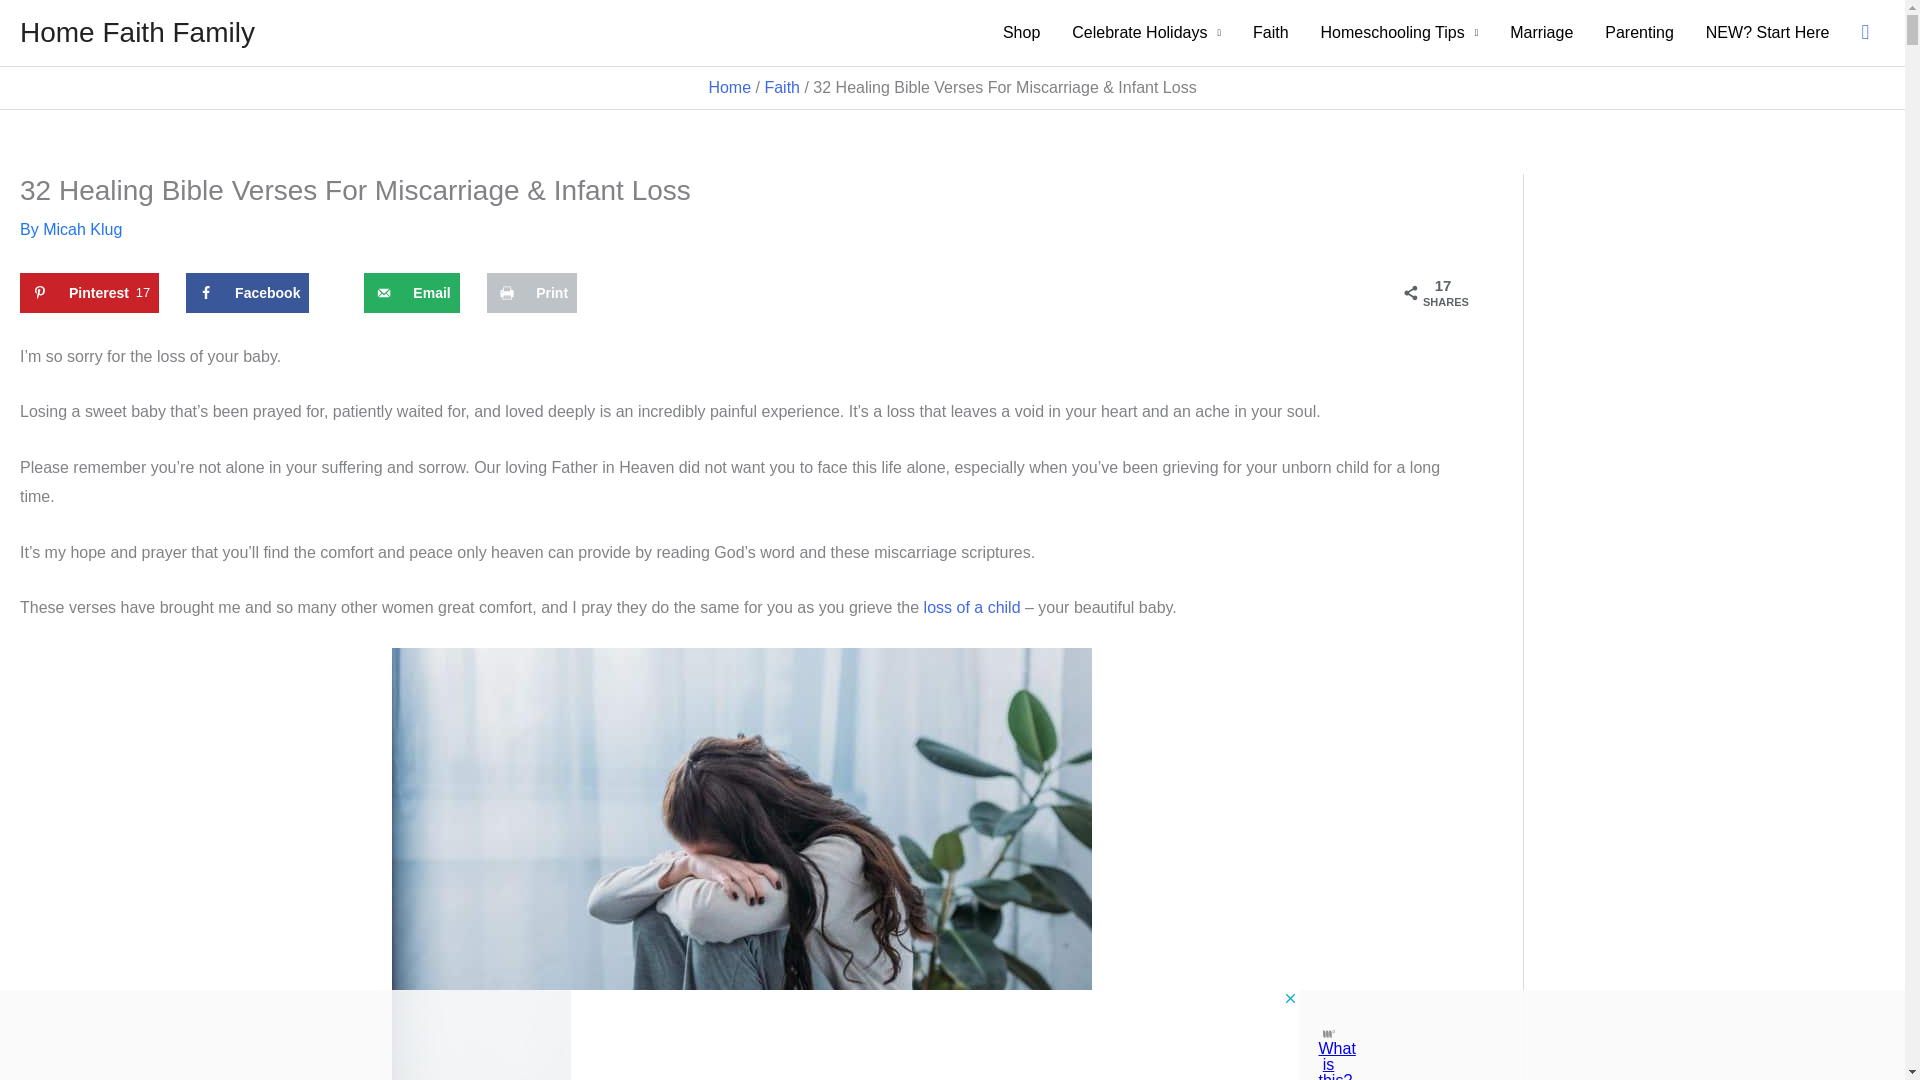  I want to click on Faith, so click(782, 87).